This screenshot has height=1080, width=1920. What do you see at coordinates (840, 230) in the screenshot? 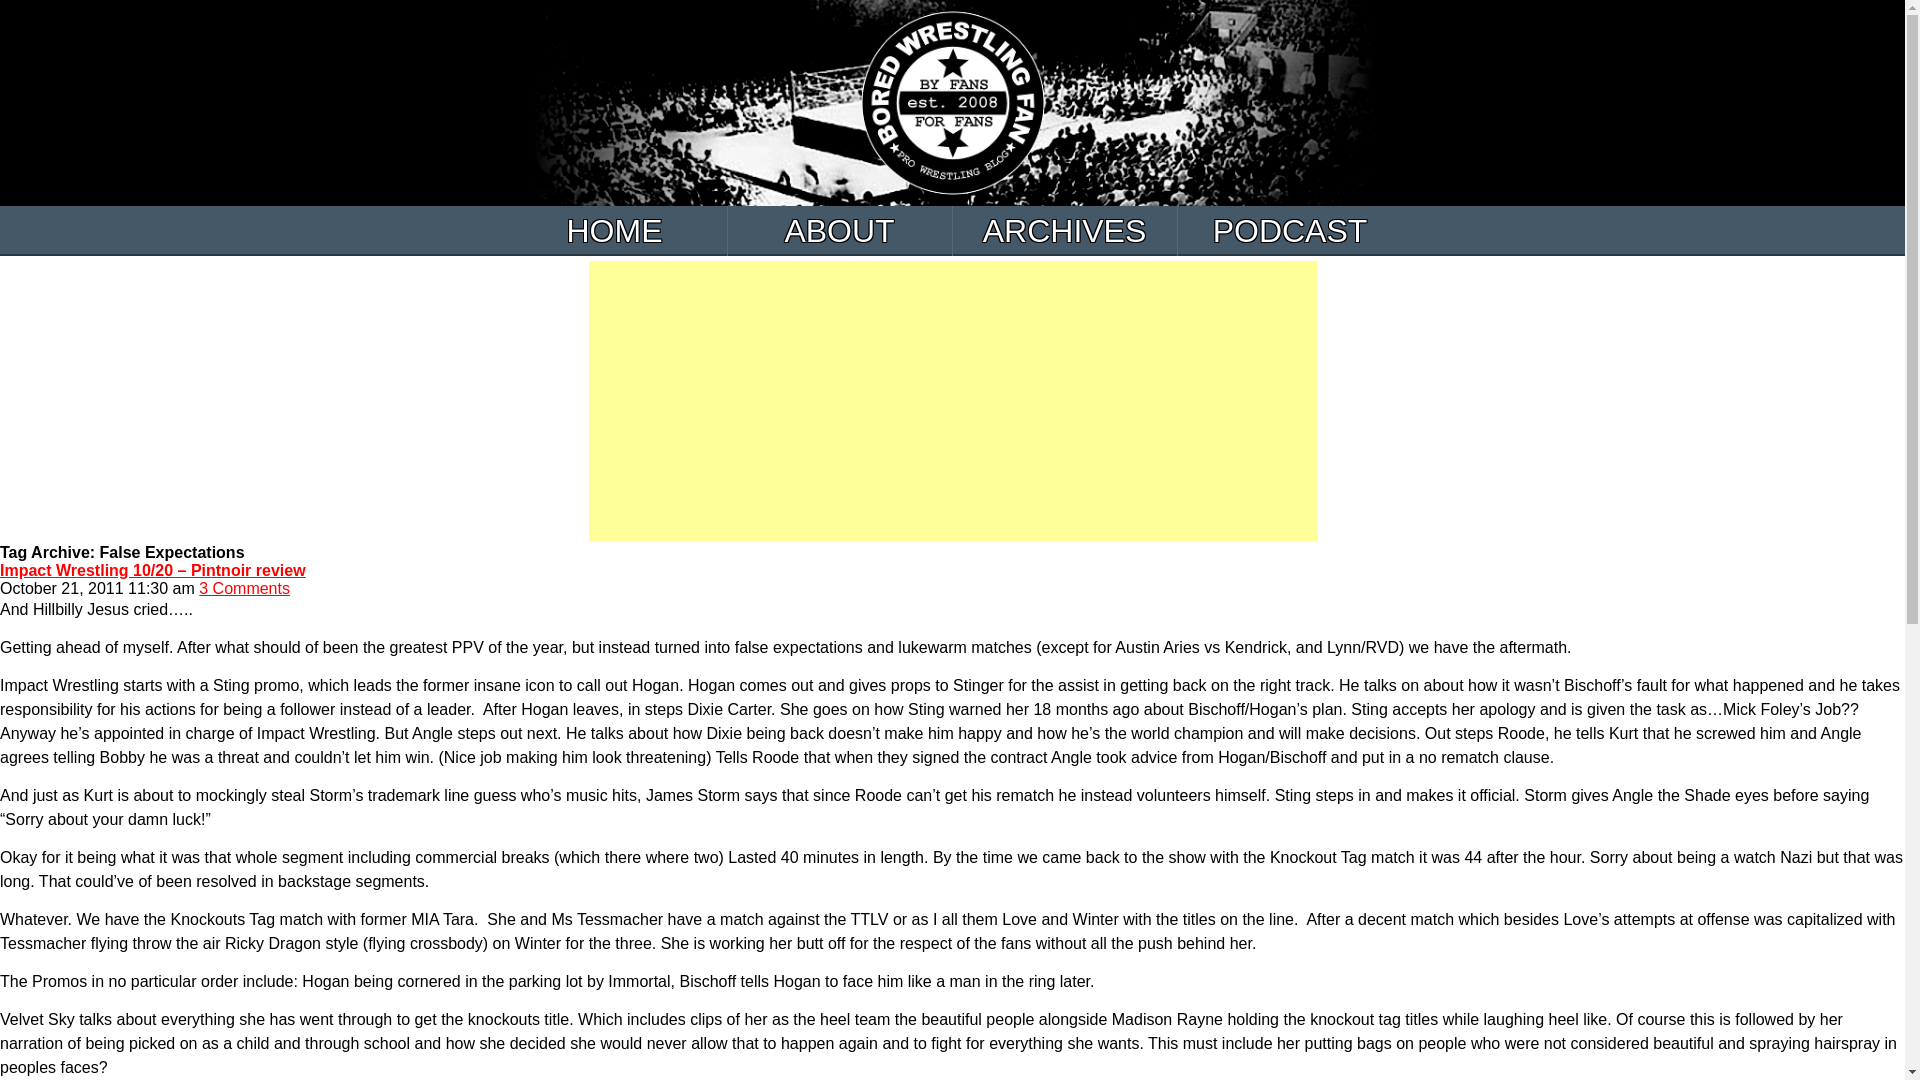
I see `About` at bounding box center [840, 230].